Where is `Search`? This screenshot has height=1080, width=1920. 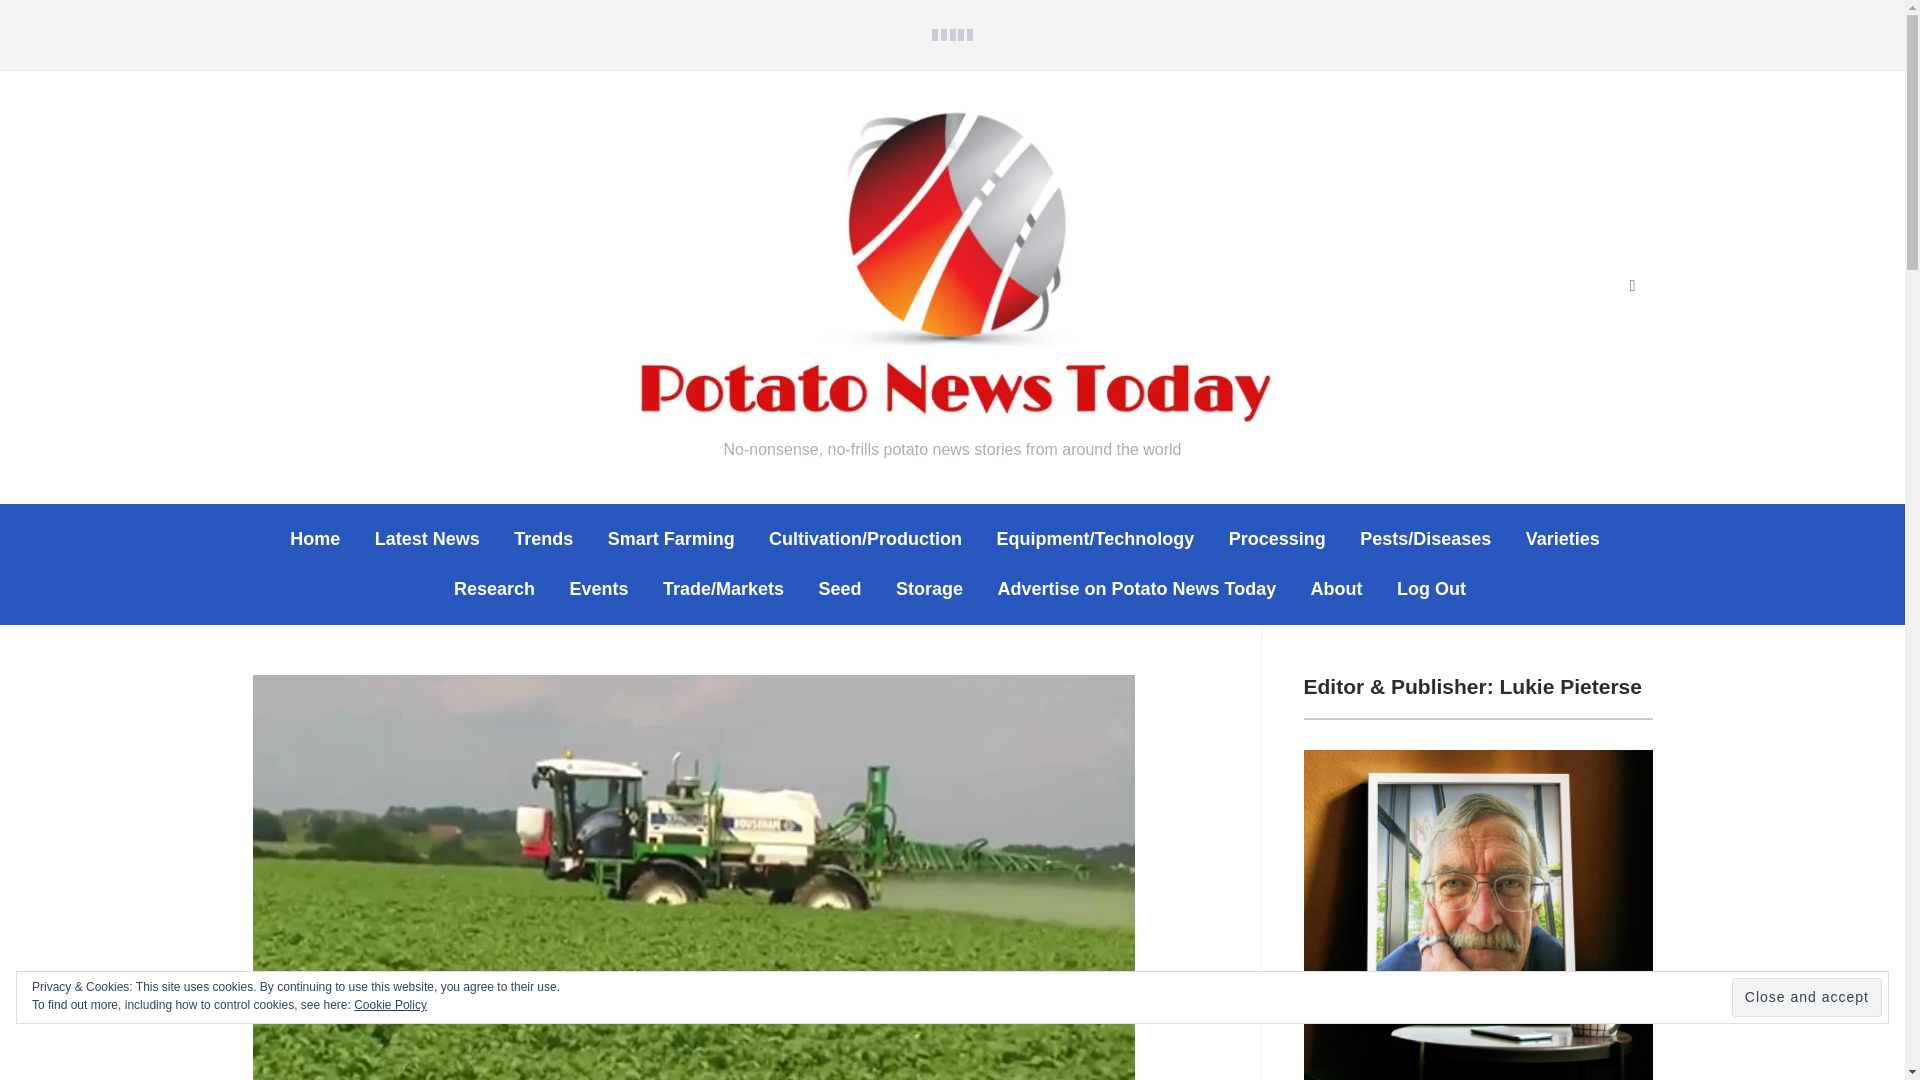 Search is located at coordinates (1632, 286).